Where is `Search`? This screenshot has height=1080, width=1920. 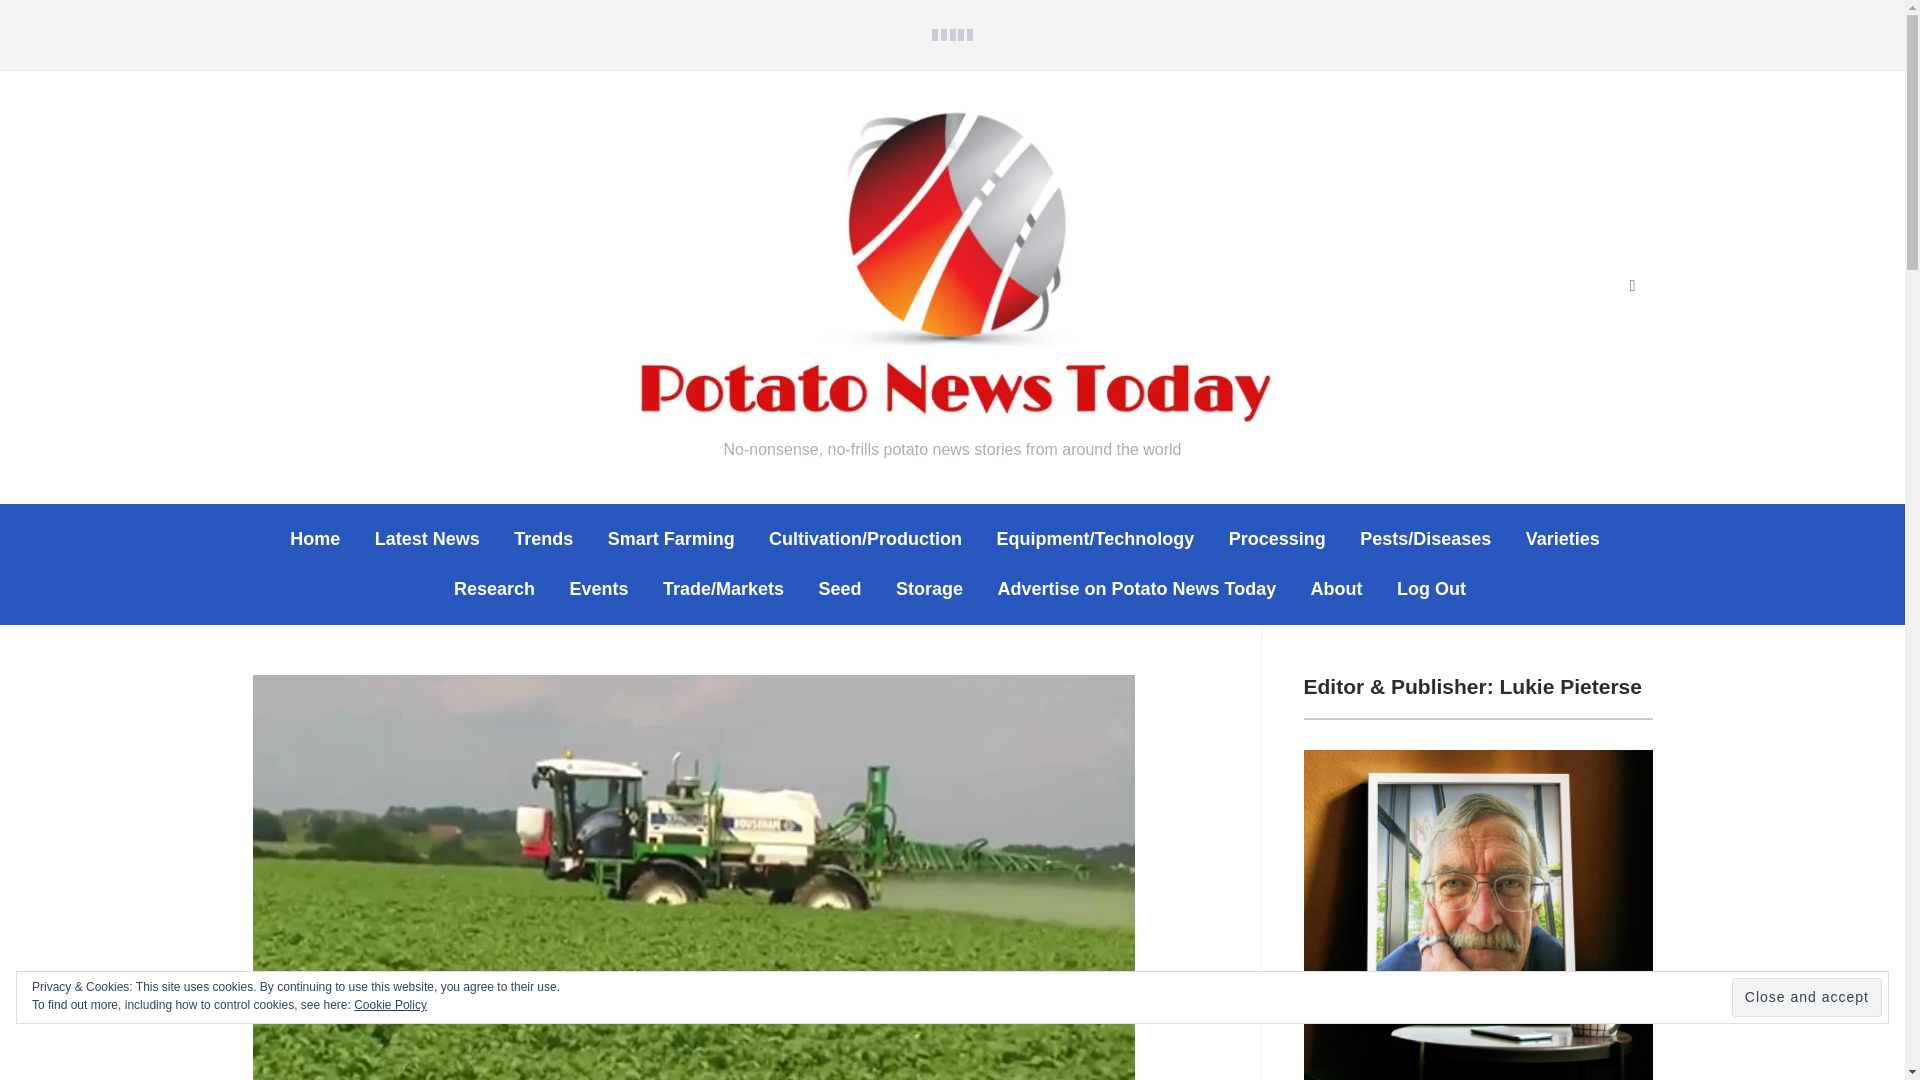 Search is located at coordinates (1632, 286).